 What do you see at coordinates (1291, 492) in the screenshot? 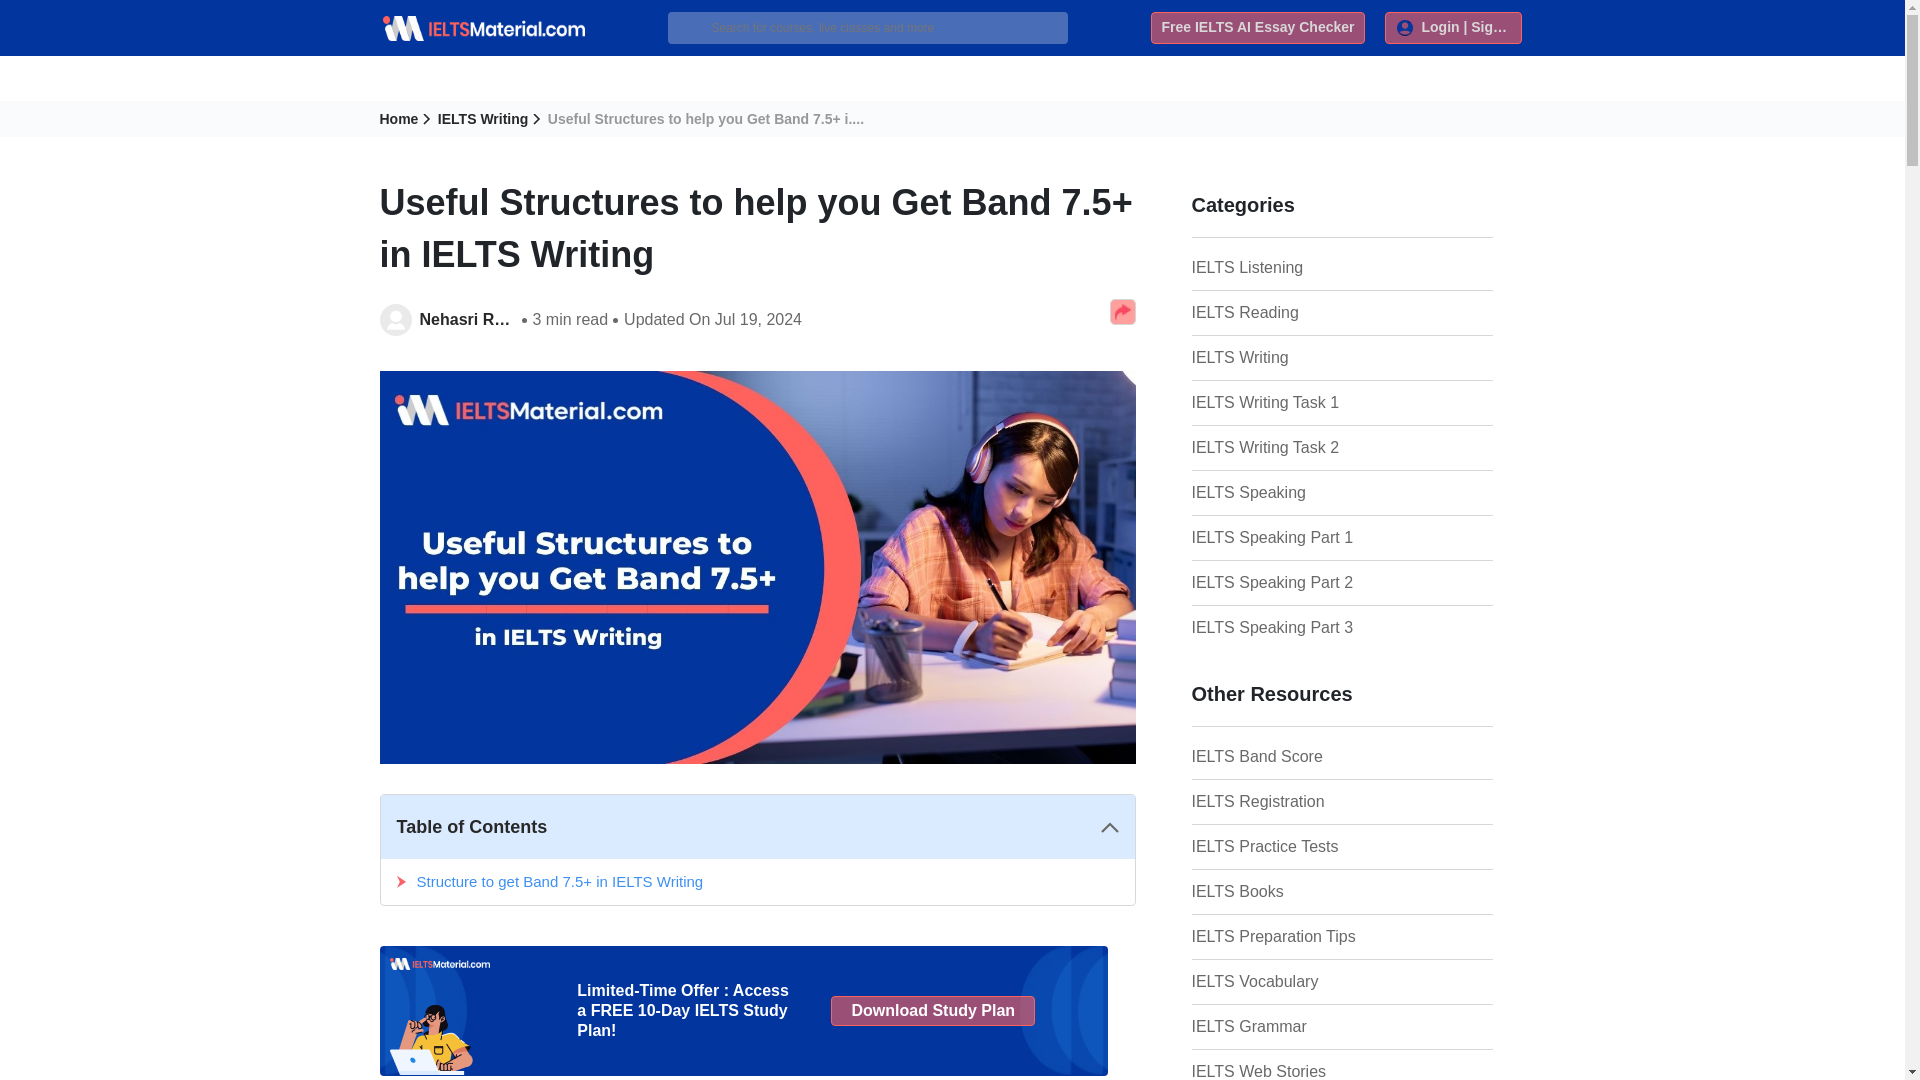
I see `IELTS Speaking` at bounding box center [1291, 492].